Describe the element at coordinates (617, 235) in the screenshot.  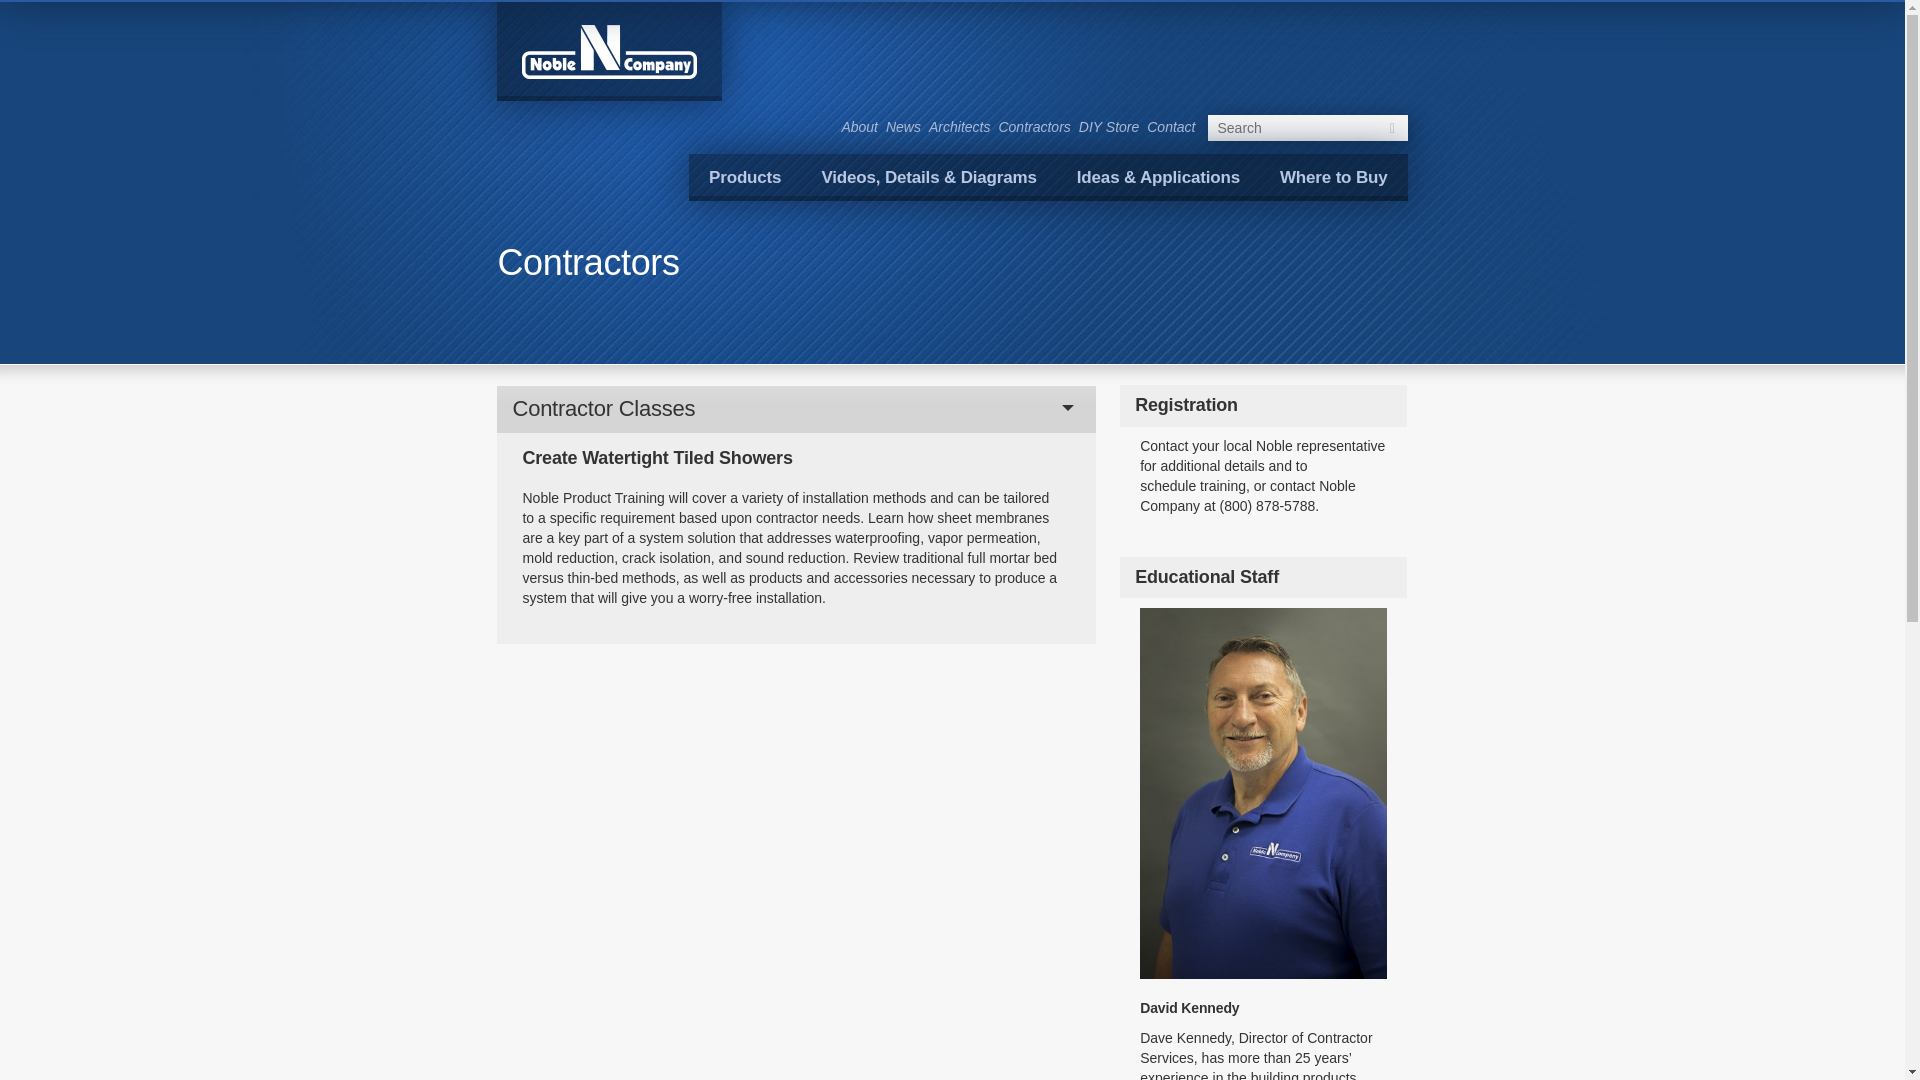
I see `Tile Installation` at that location.